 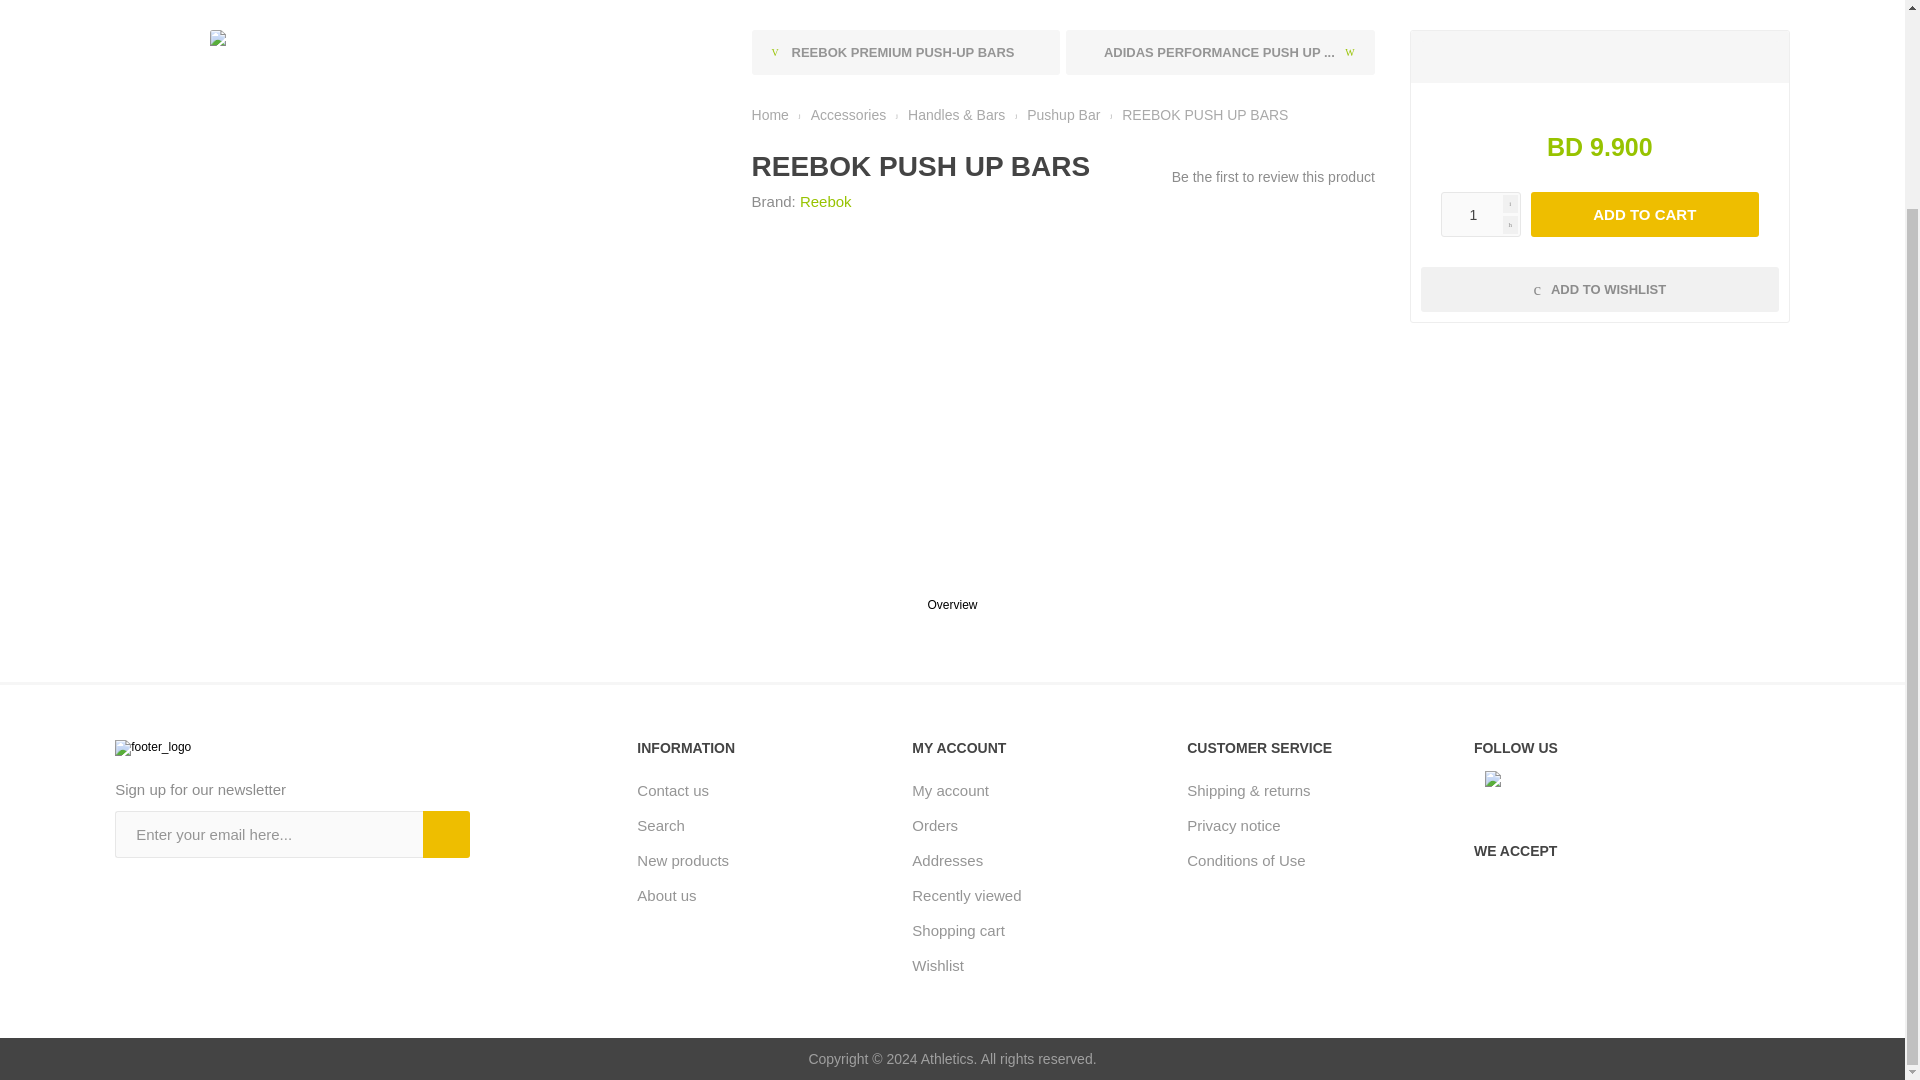 What do you see at coordinates (1644, 214) in the screenshot?
I see `Add to Cart` at bounding box center [1644, 214].